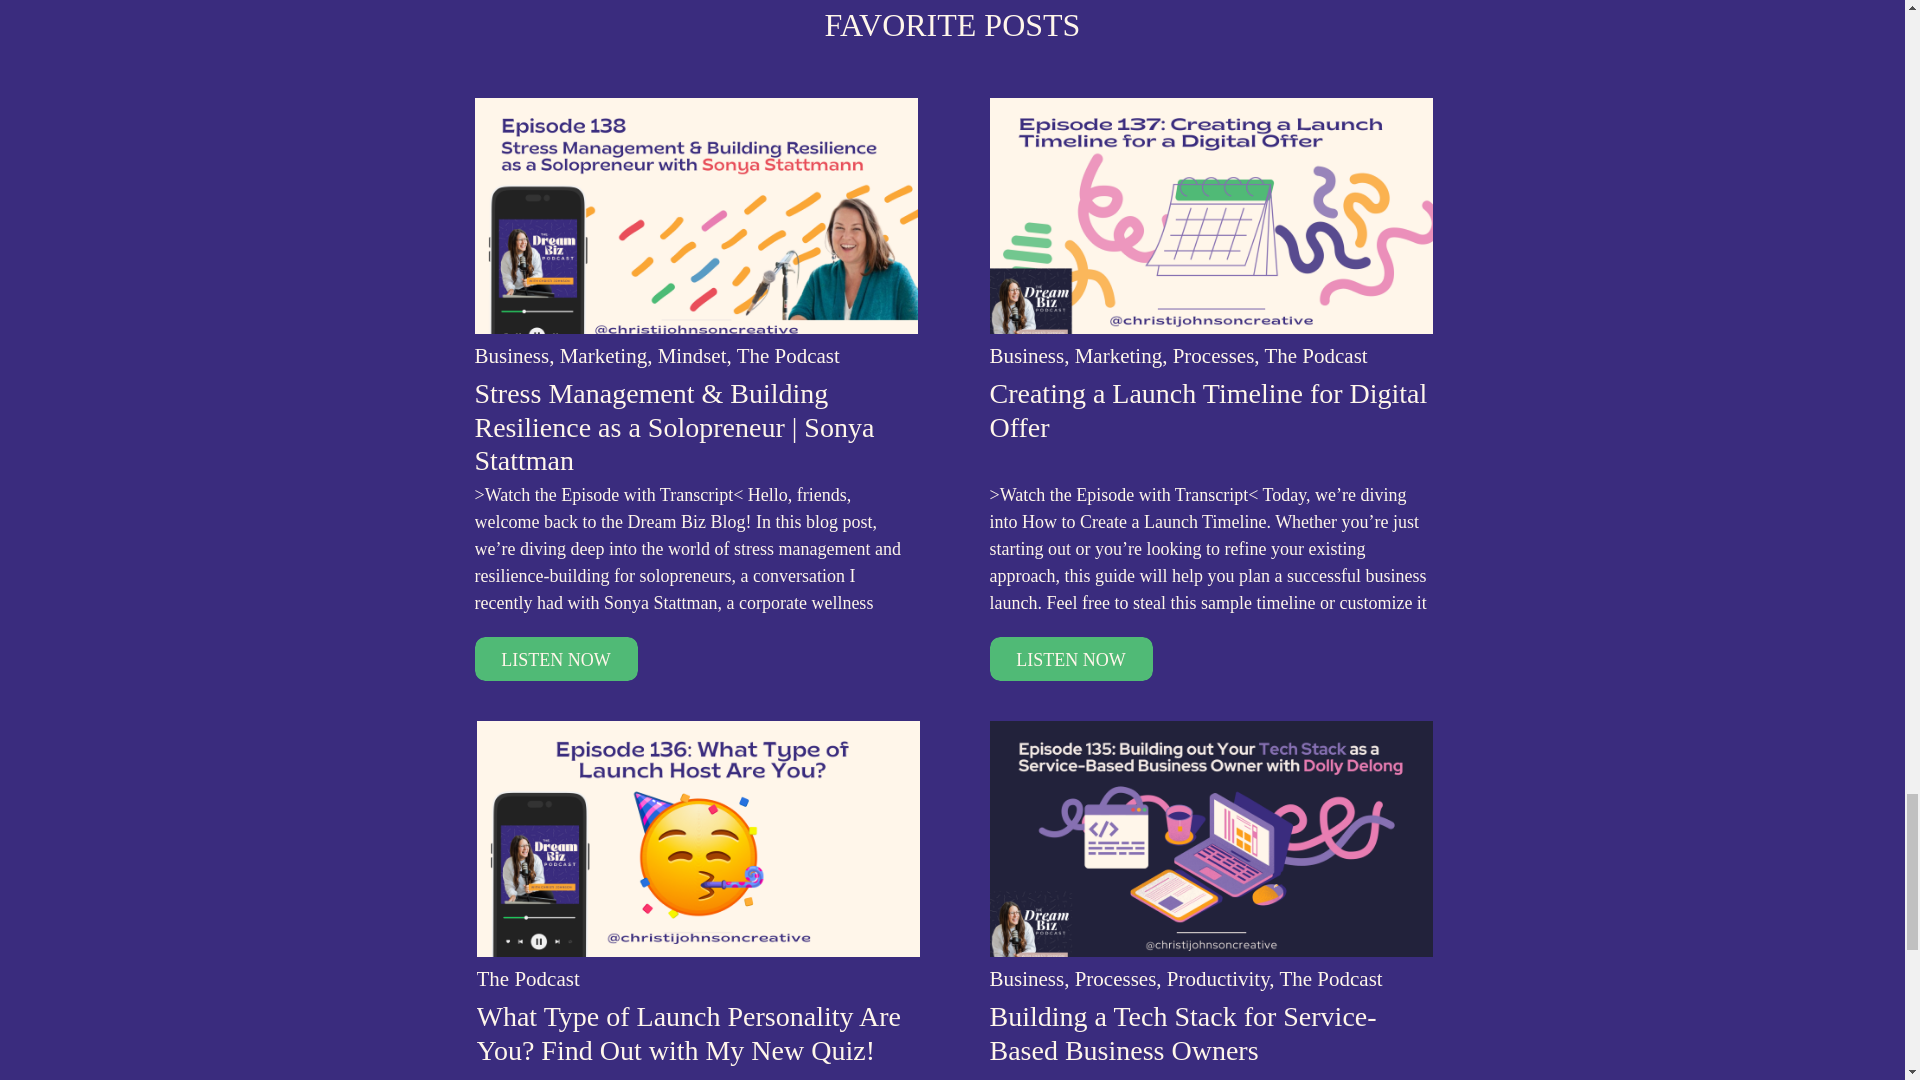 Image resolution: width=1920 pixels, height=1080 pixels. What do you see at coordinates (1211, 216) in the screenshot?
I see `Creating a Launch Timeline for Digital Offer` at bounding box center [1211, 216].